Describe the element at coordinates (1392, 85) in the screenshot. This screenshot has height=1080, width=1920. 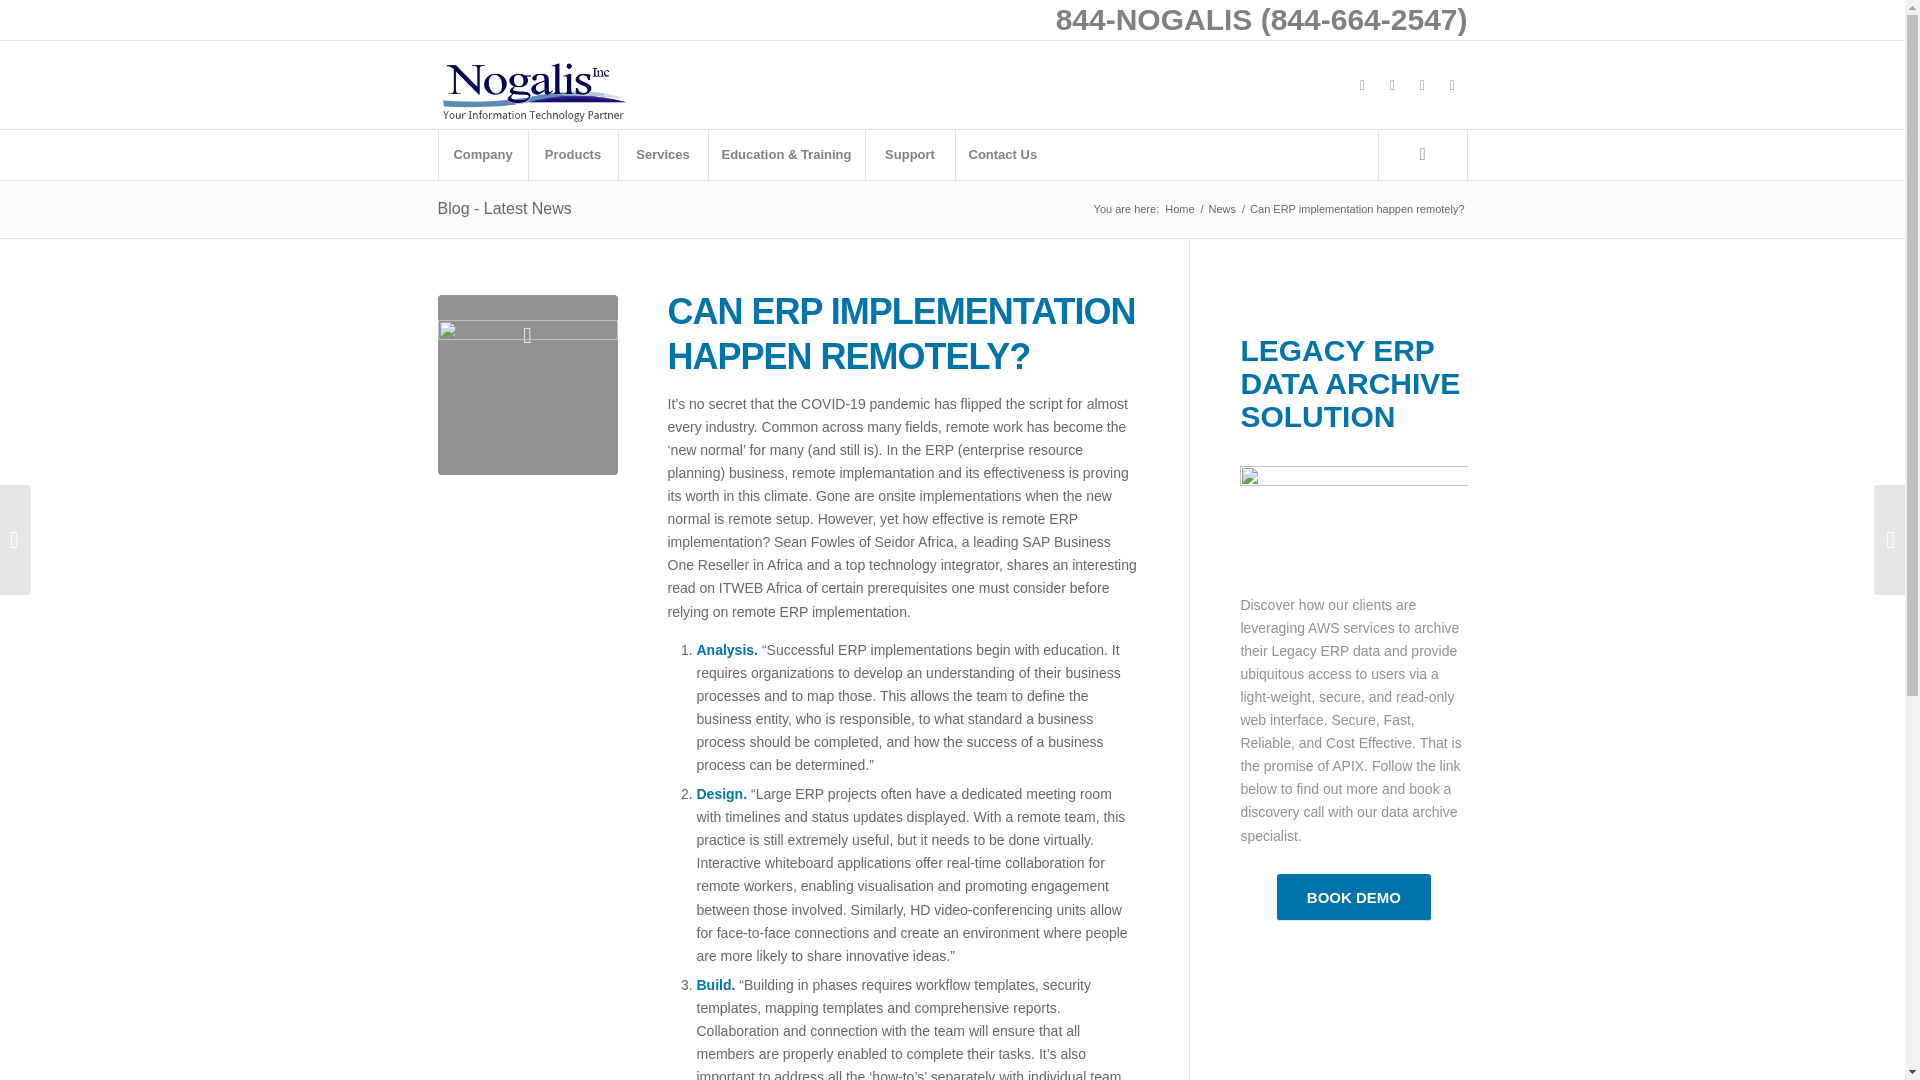
I see `X` at that location.